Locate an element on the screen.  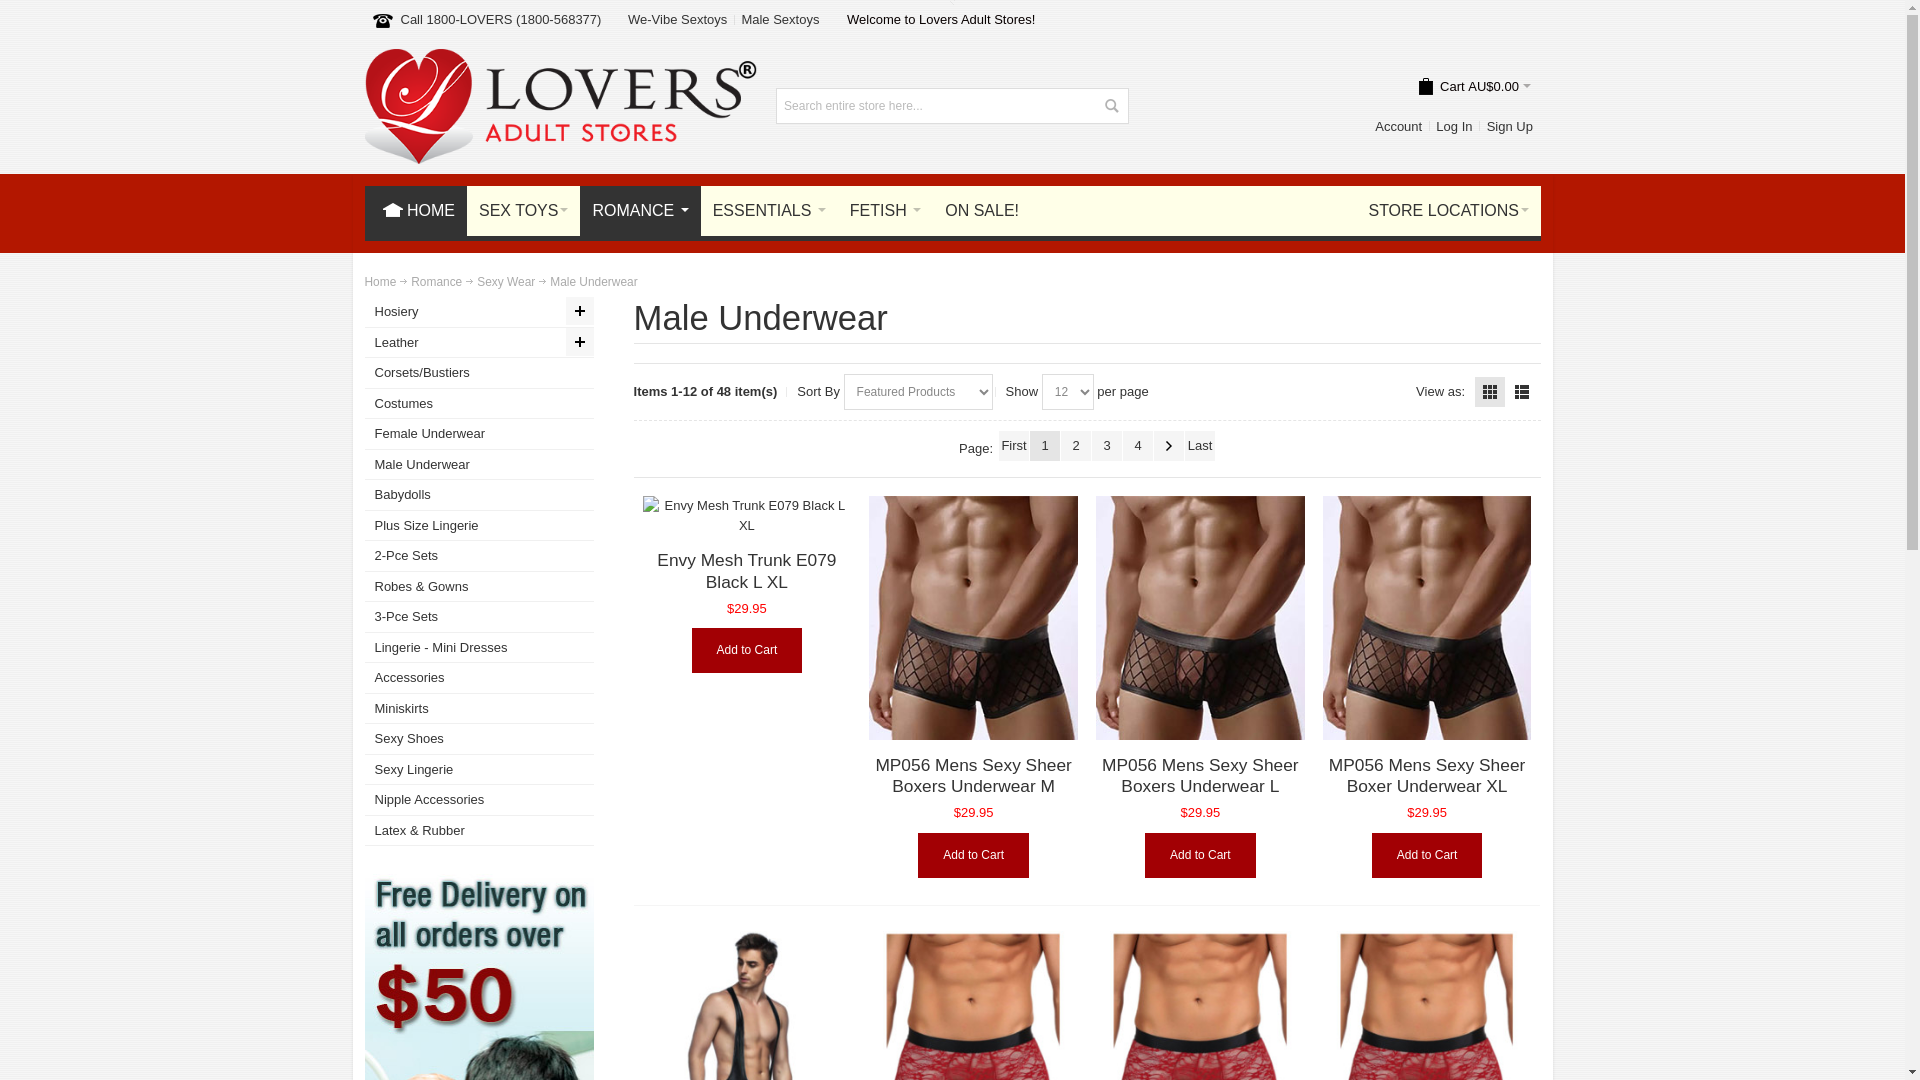
We-Vibe Sextoys is located at coordinates (677, 19).